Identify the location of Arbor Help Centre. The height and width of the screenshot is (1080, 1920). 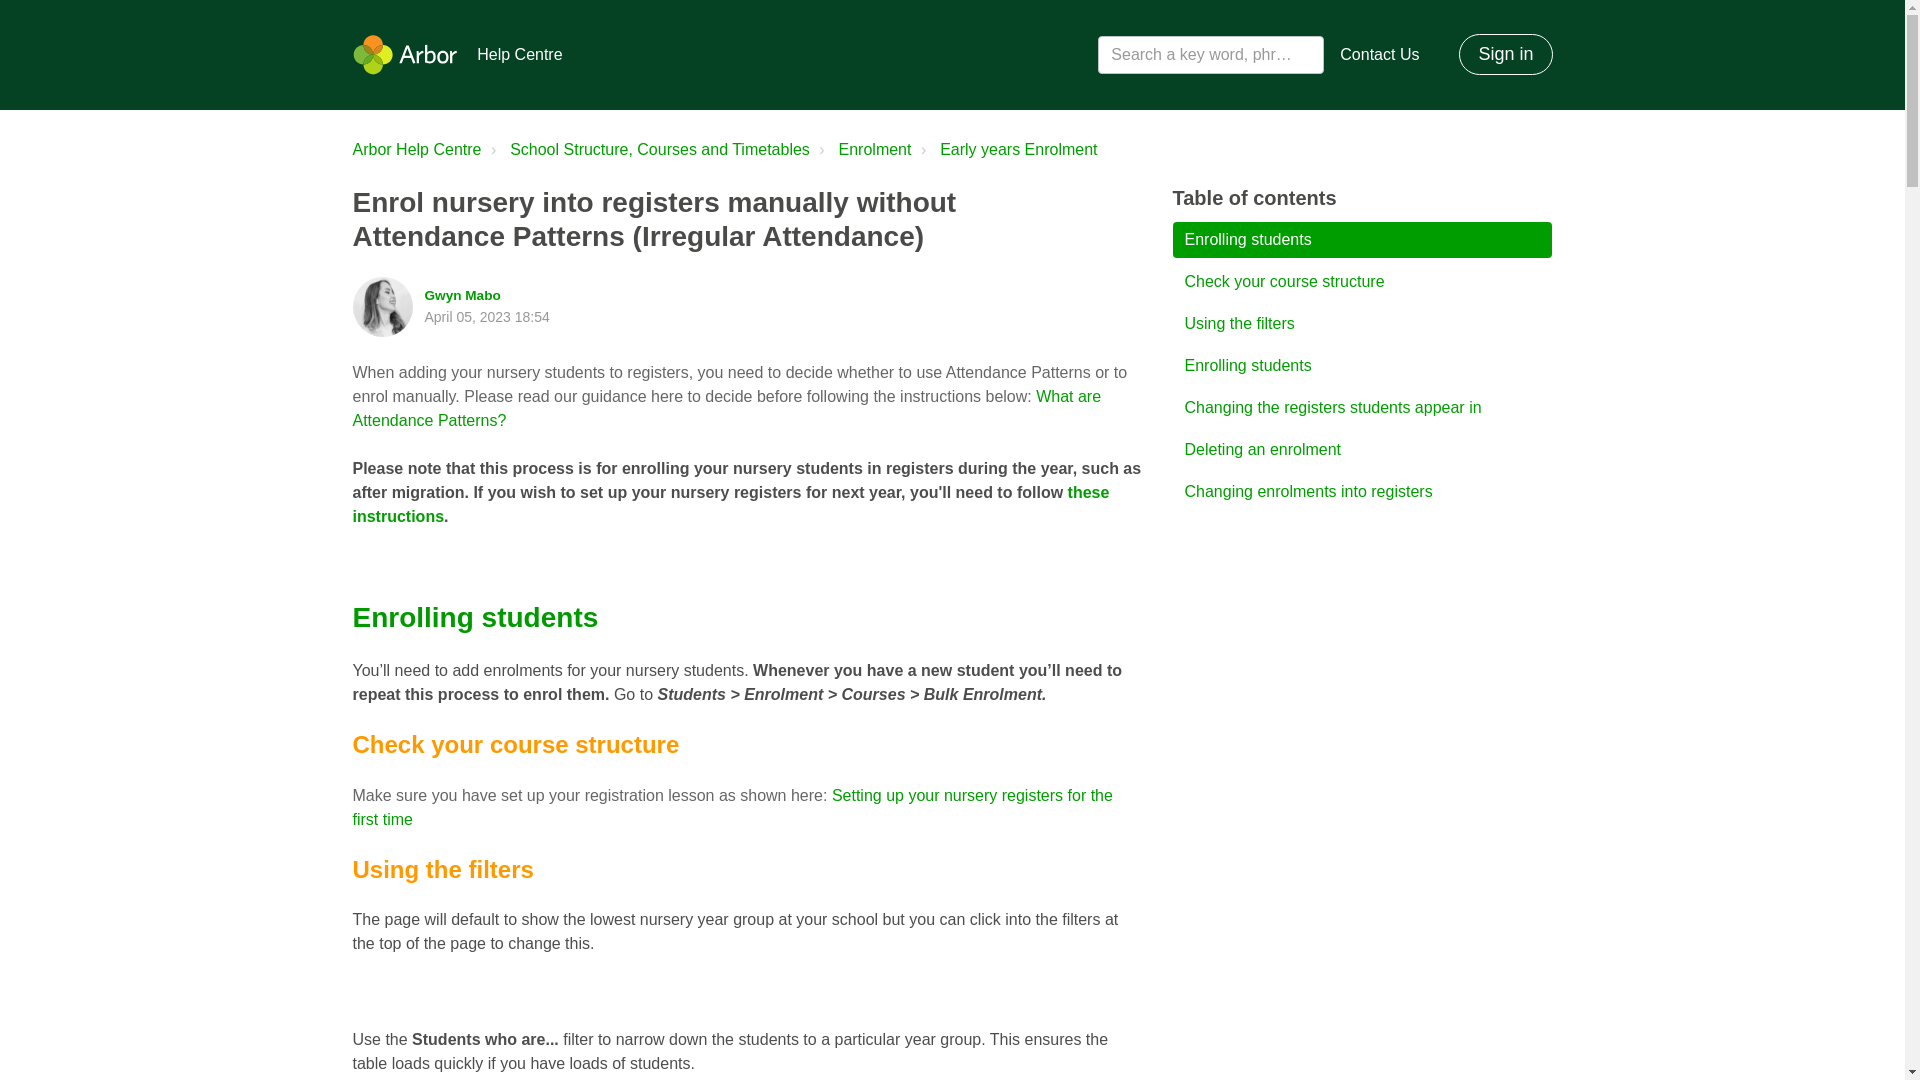
(416, 150).